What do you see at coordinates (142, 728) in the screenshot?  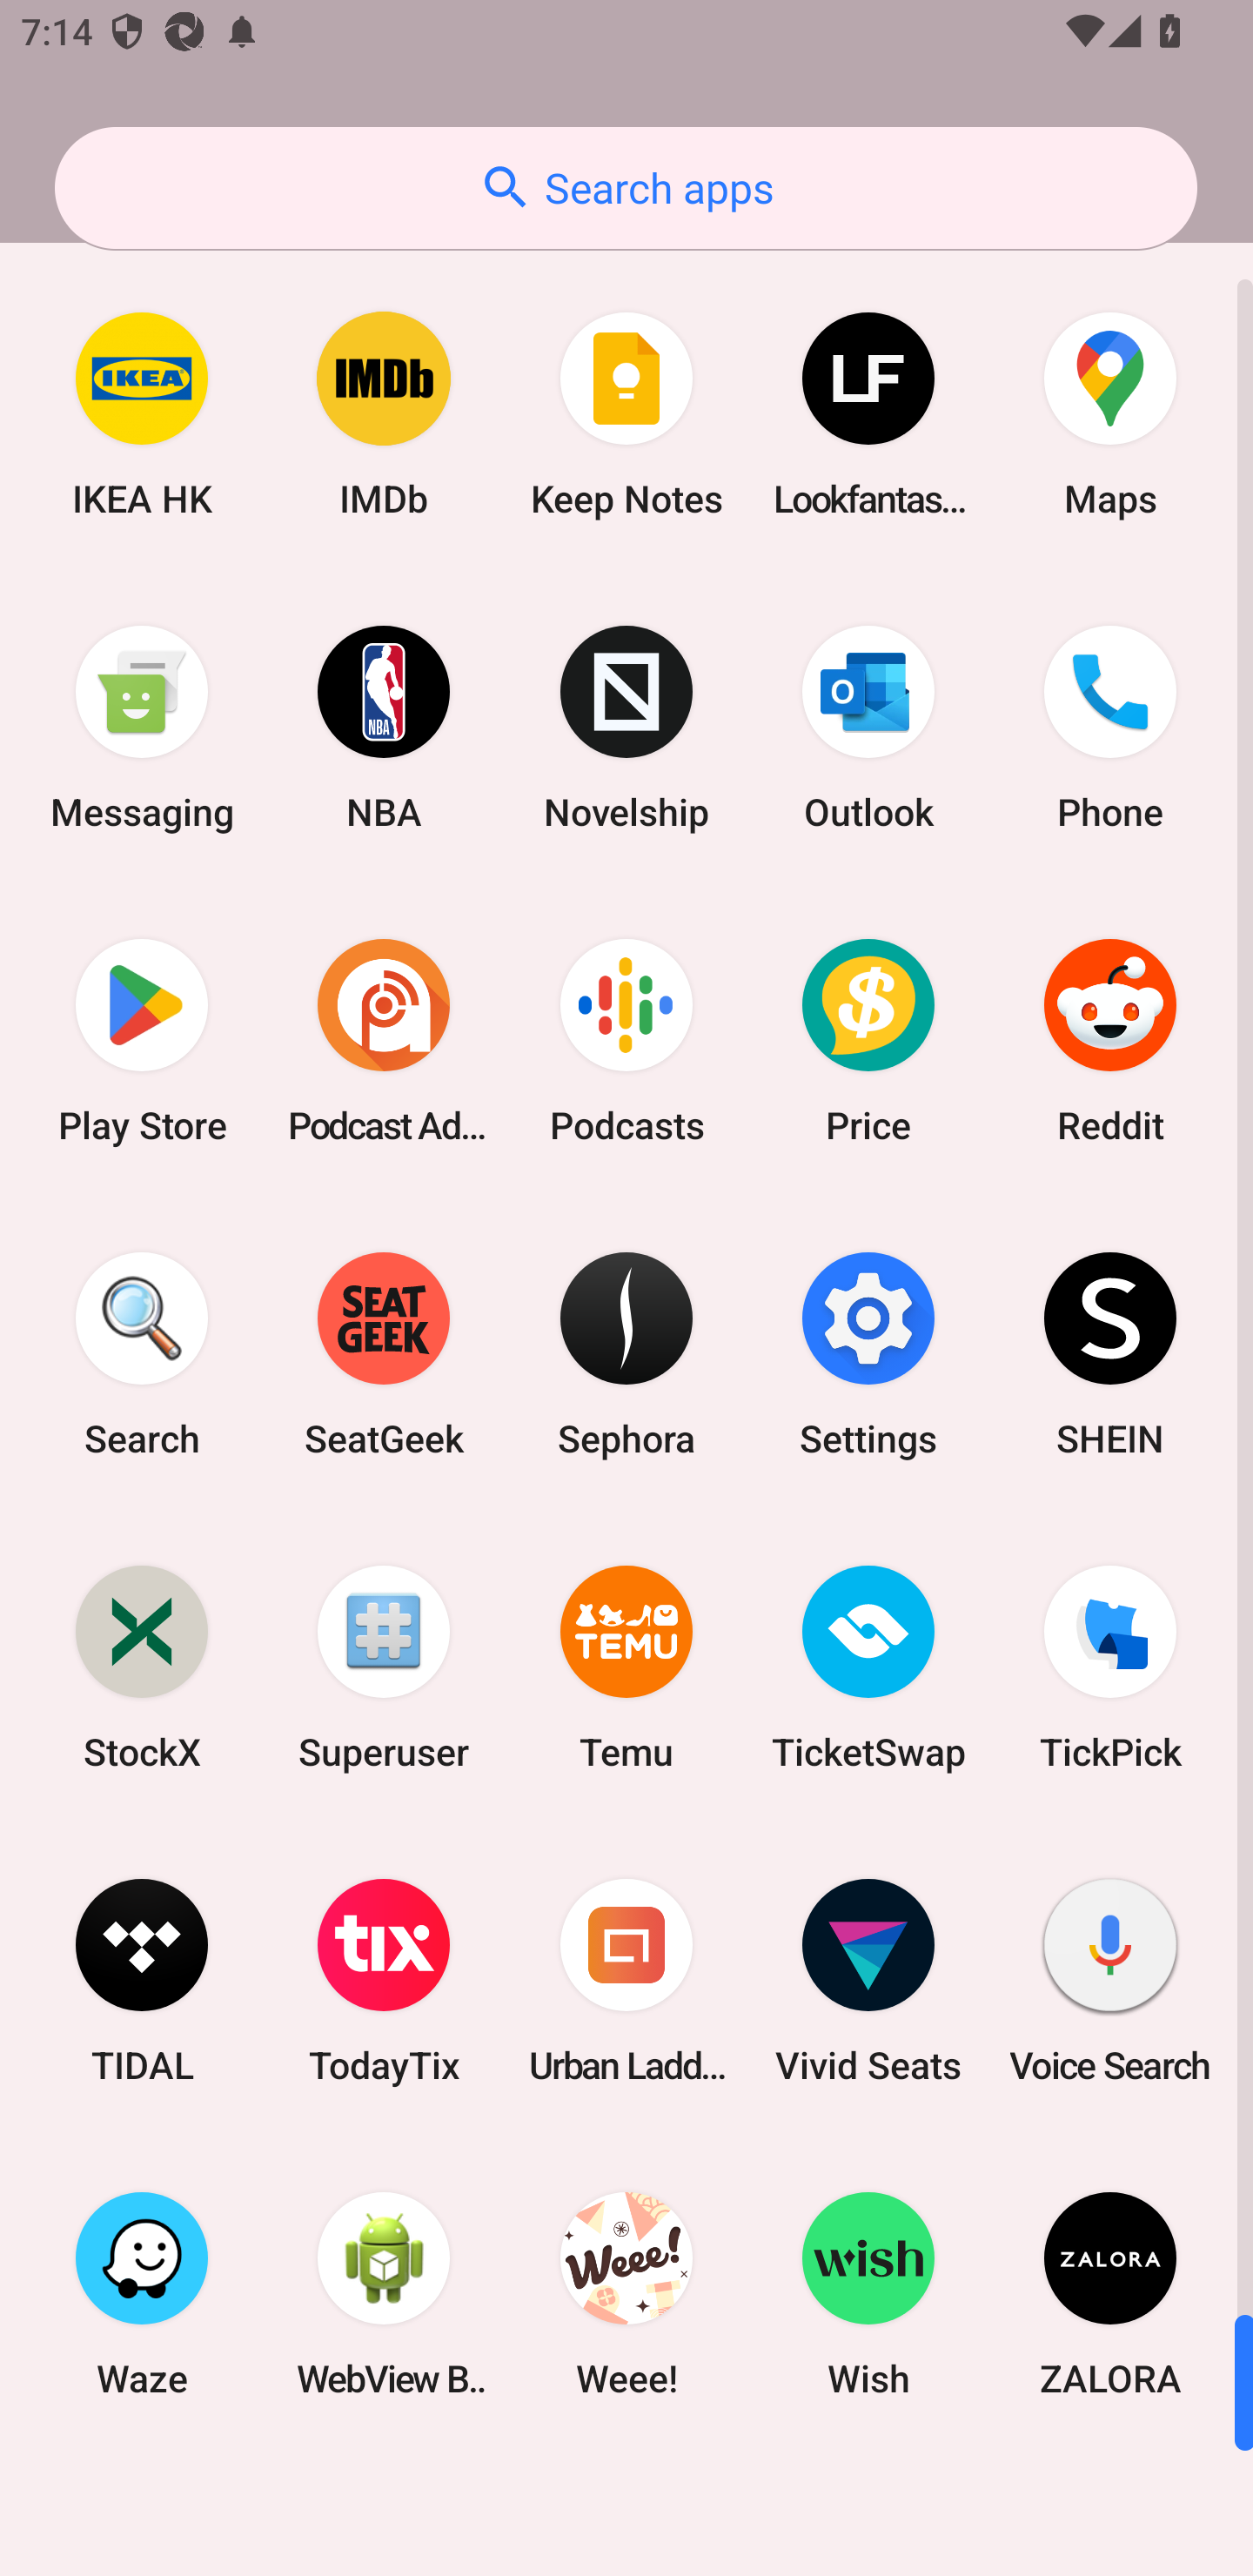 I see `Messaging` at bounding box center [142, 728].